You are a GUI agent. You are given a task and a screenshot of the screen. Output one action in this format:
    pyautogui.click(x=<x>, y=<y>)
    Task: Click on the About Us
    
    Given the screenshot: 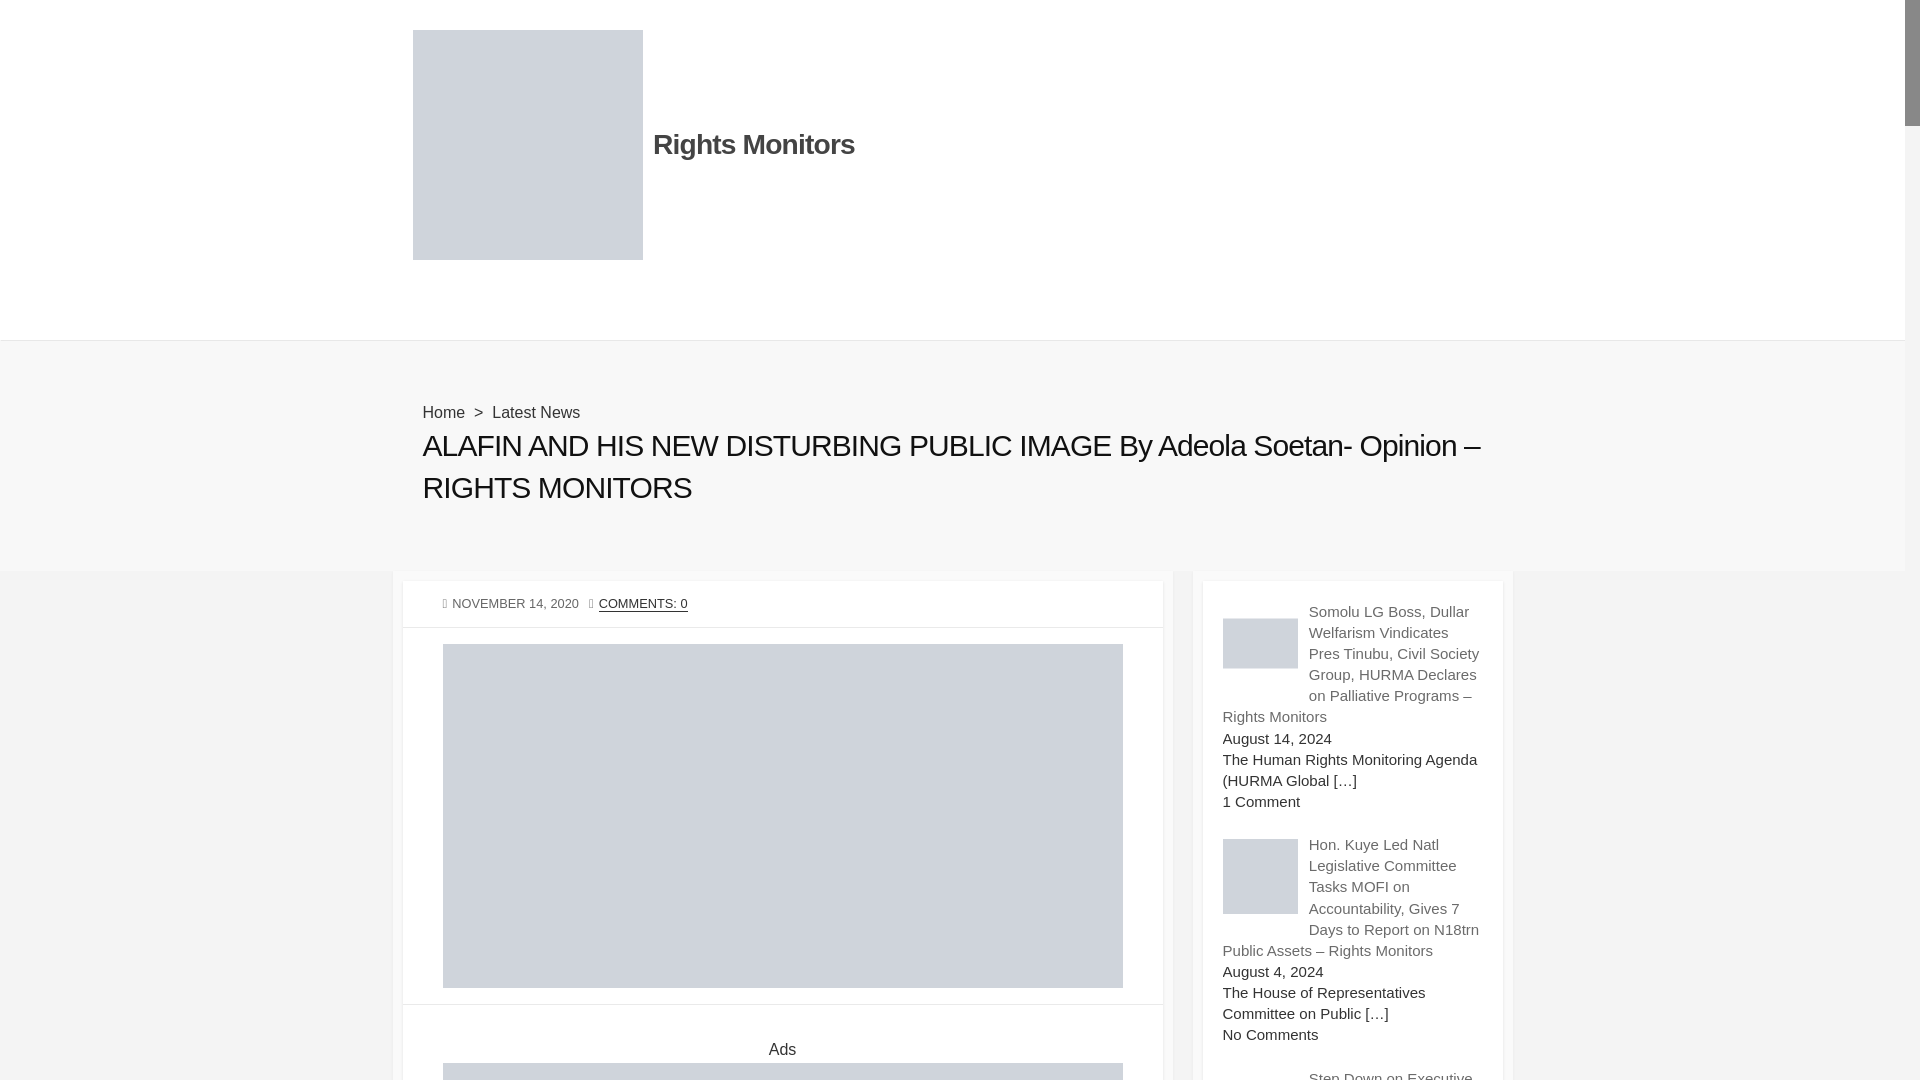 What is the action you would take?
    pyautogui.click(x=720, y=315)
    